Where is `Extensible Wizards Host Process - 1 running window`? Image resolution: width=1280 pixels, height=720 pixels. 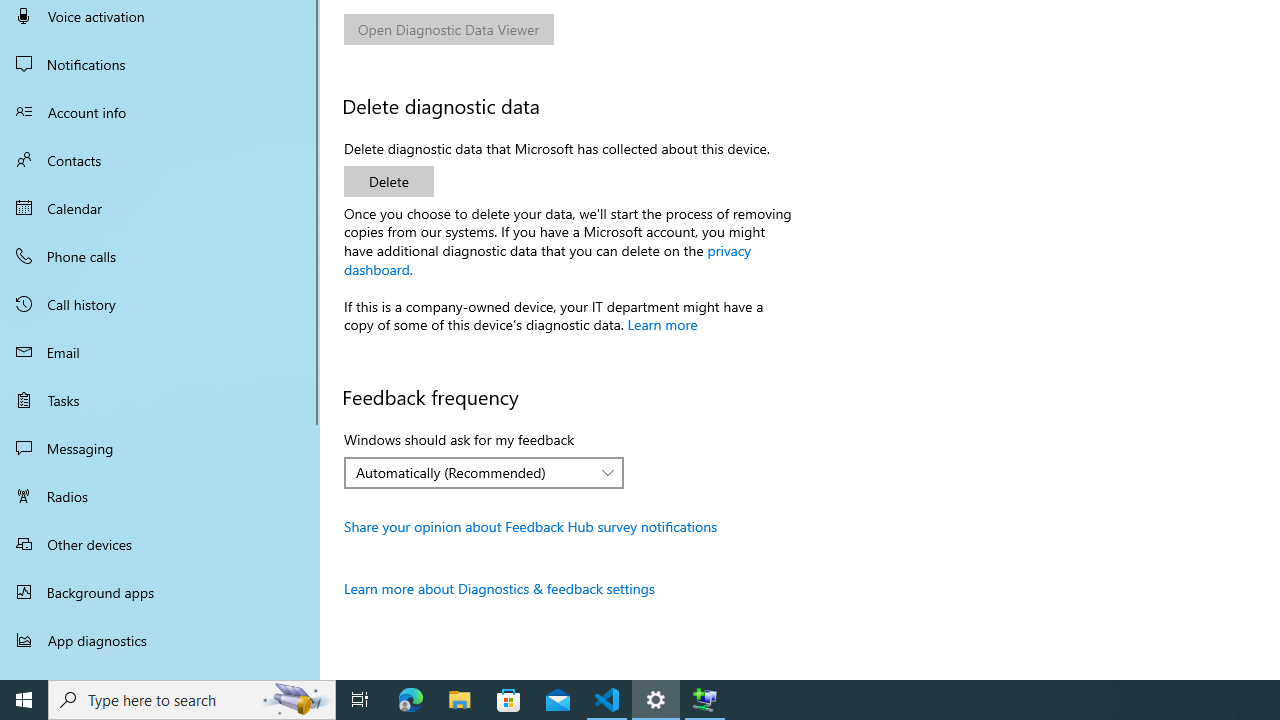 Extensible Wizards Host Process - 1 running window is located at coordinates (704, 700).